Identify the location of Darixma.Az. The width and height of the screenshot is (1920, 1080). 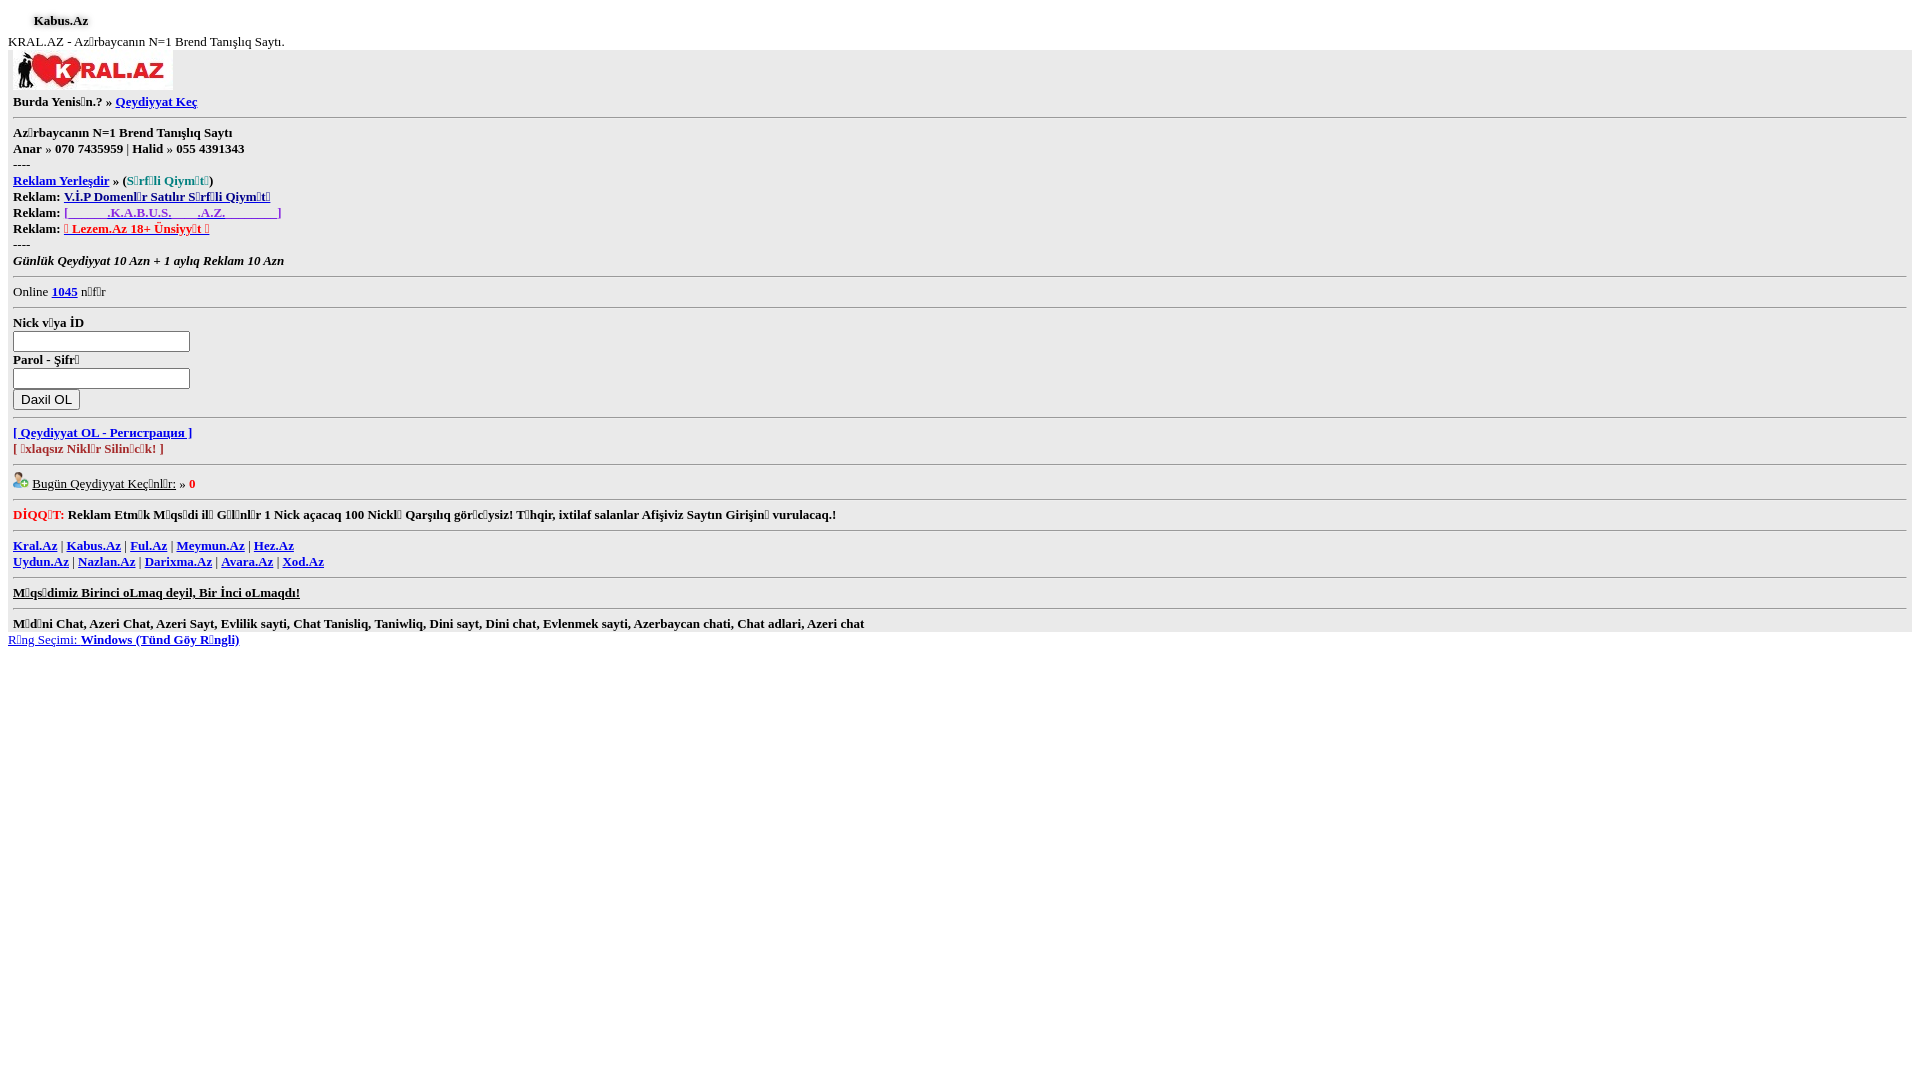
(179, 562).